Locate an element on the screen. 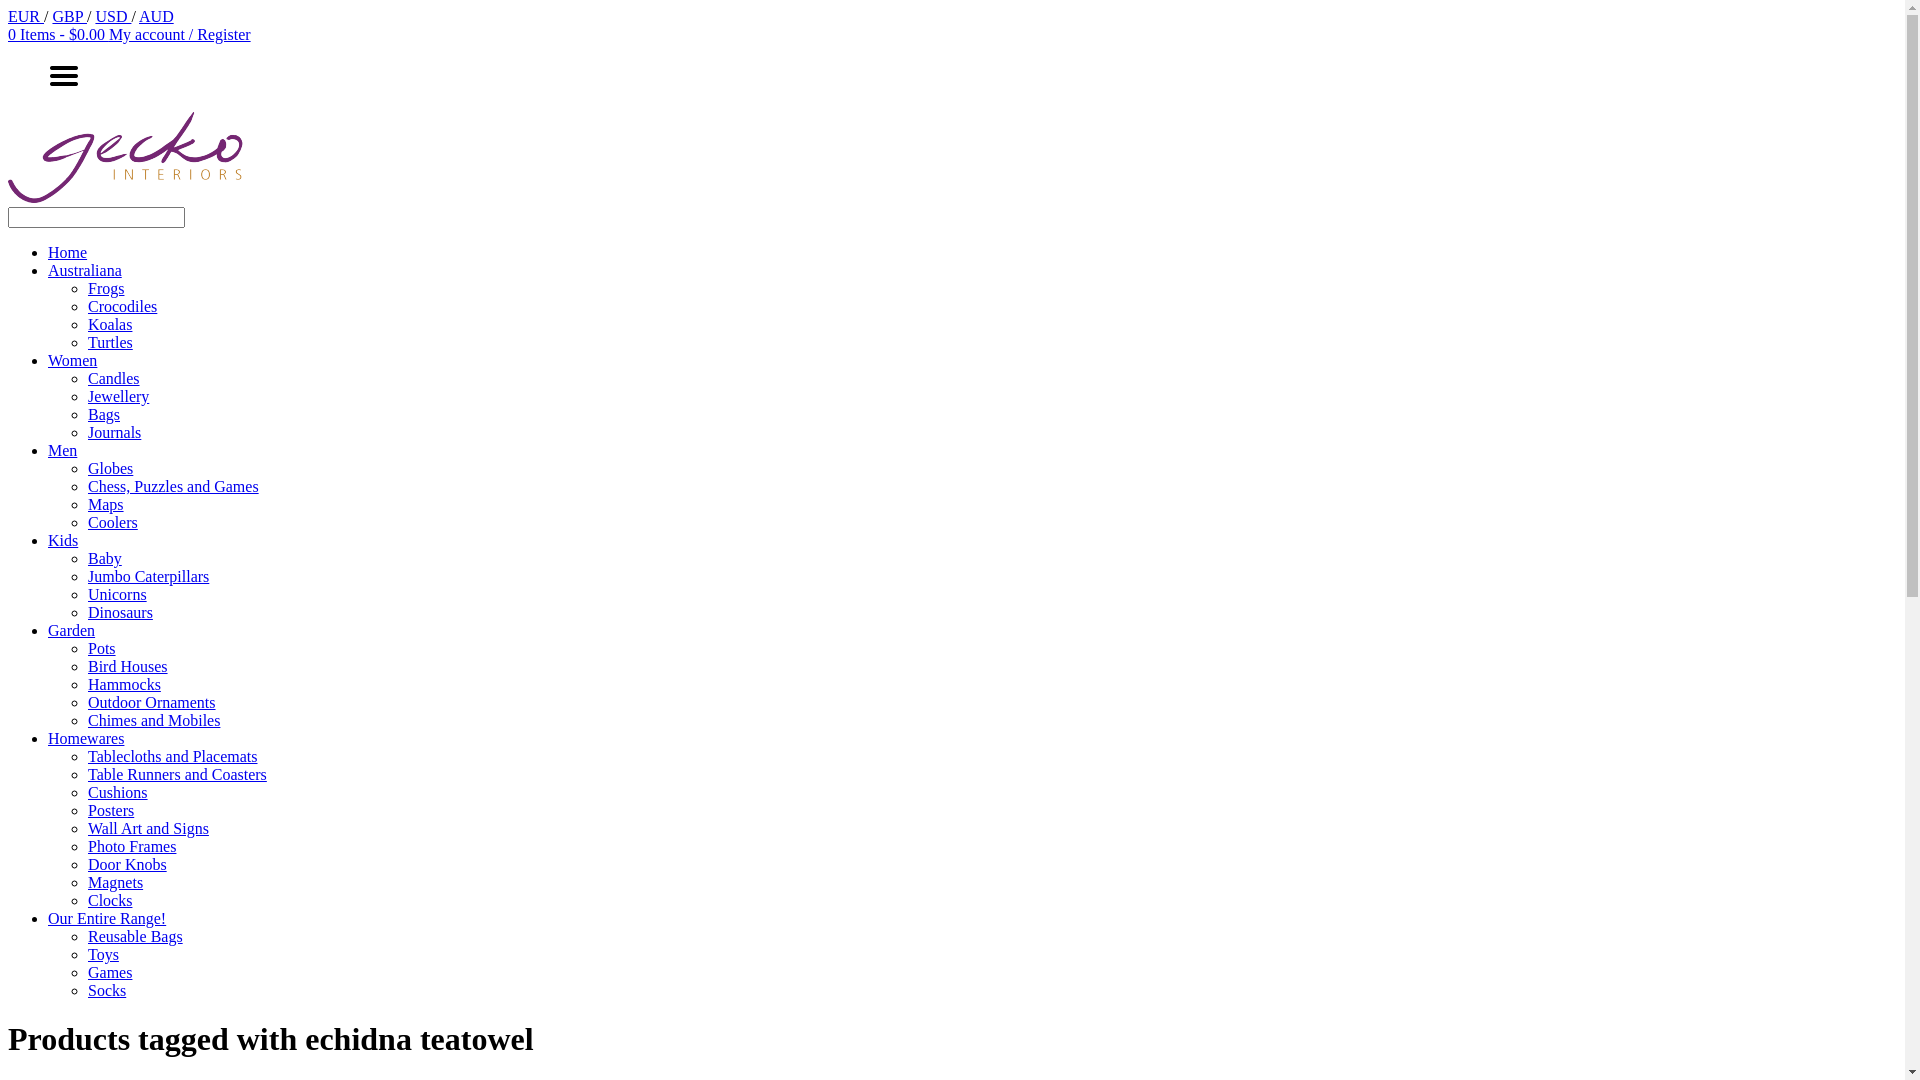 This screenshot has height=1080, width=1920. Crocodiles is located at coordinates (122, 306).